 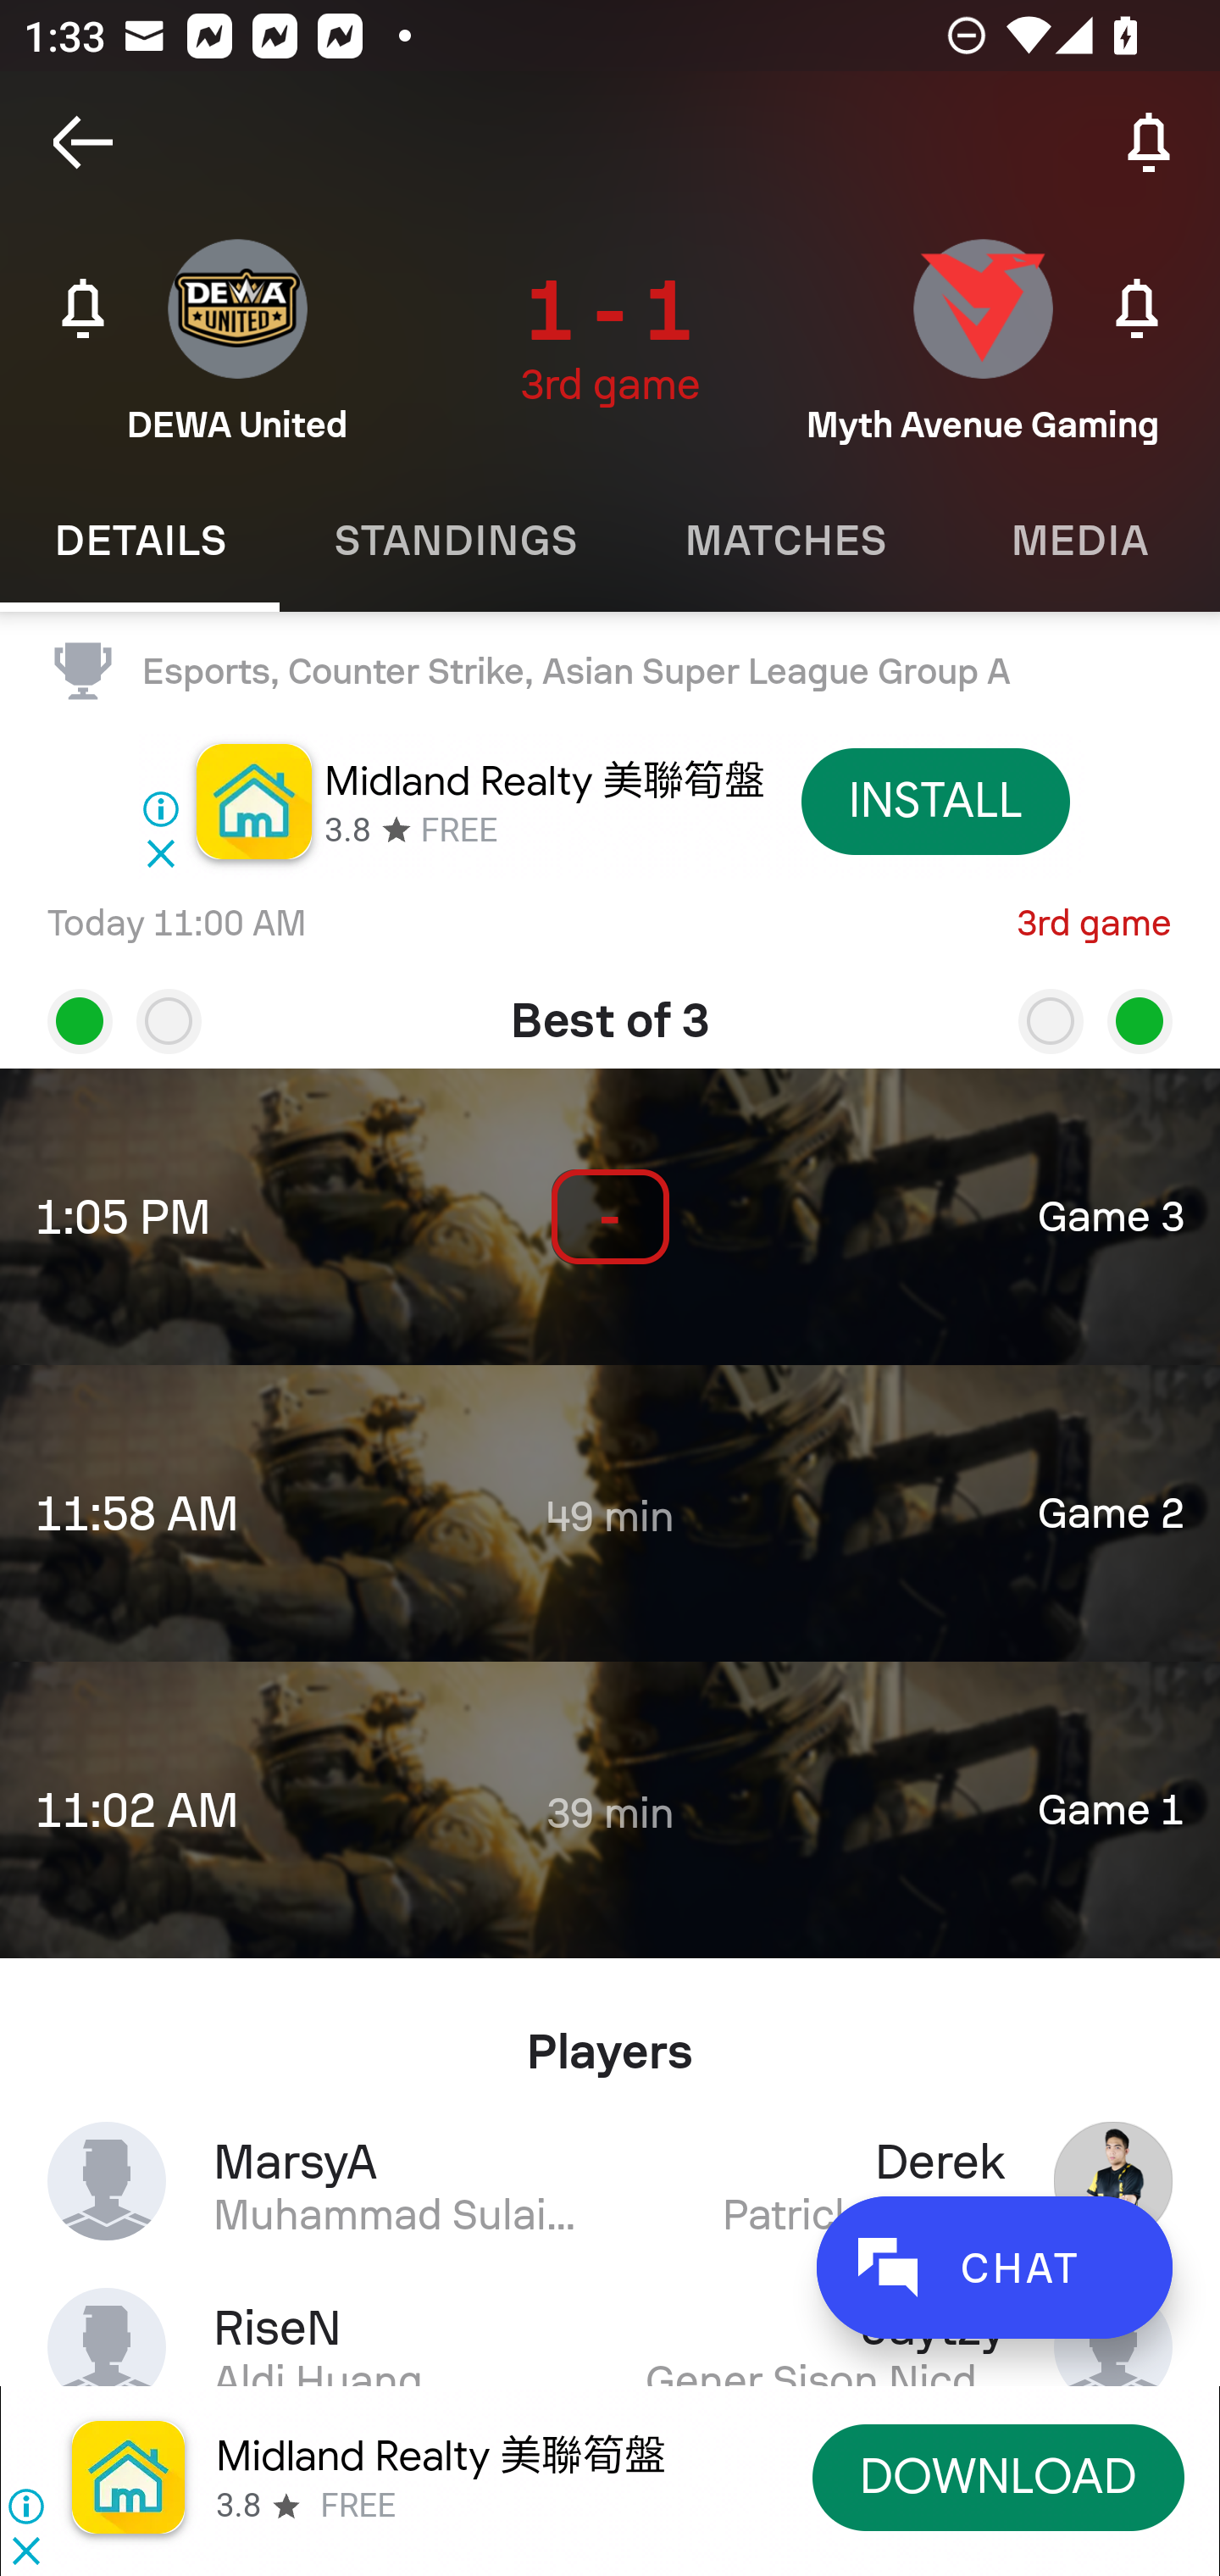 I want to click on Midland Realty 美聯筍盤, so click(x=544, y=780).